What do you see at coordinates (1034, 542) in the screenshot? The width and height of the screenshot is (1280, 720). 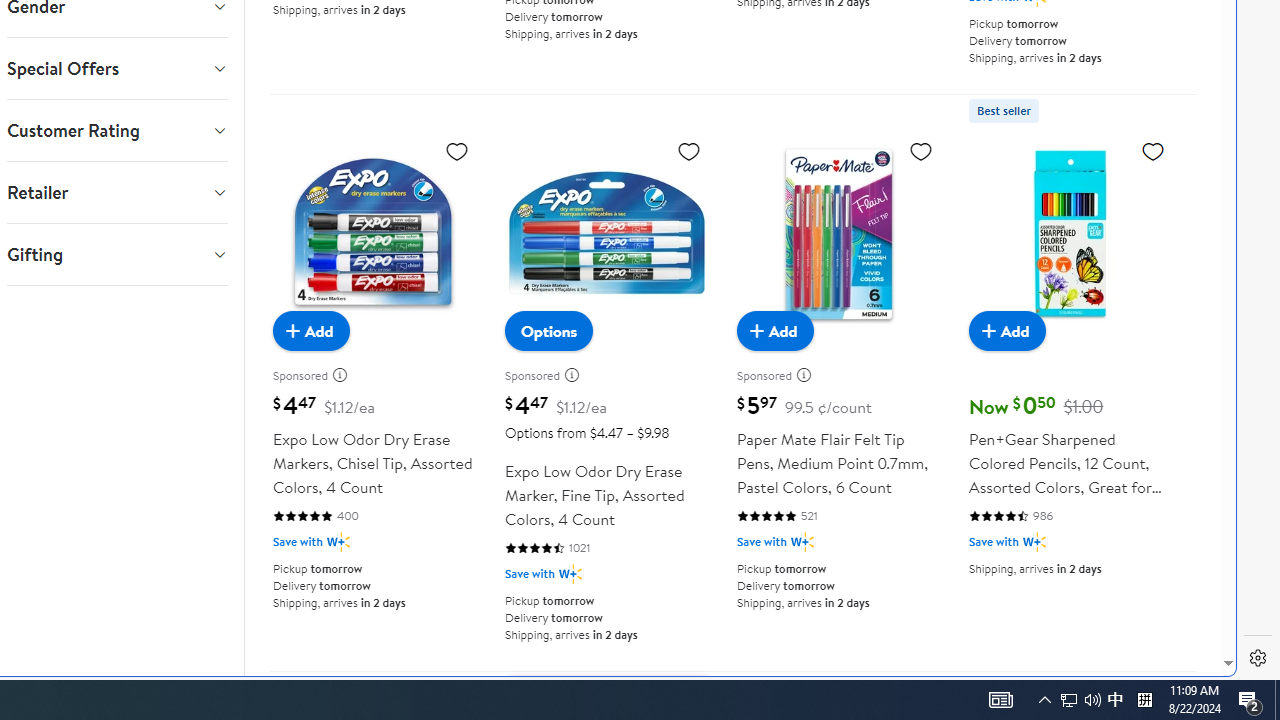 I see `Walmart Plus` at bounding box center [1034, 542].